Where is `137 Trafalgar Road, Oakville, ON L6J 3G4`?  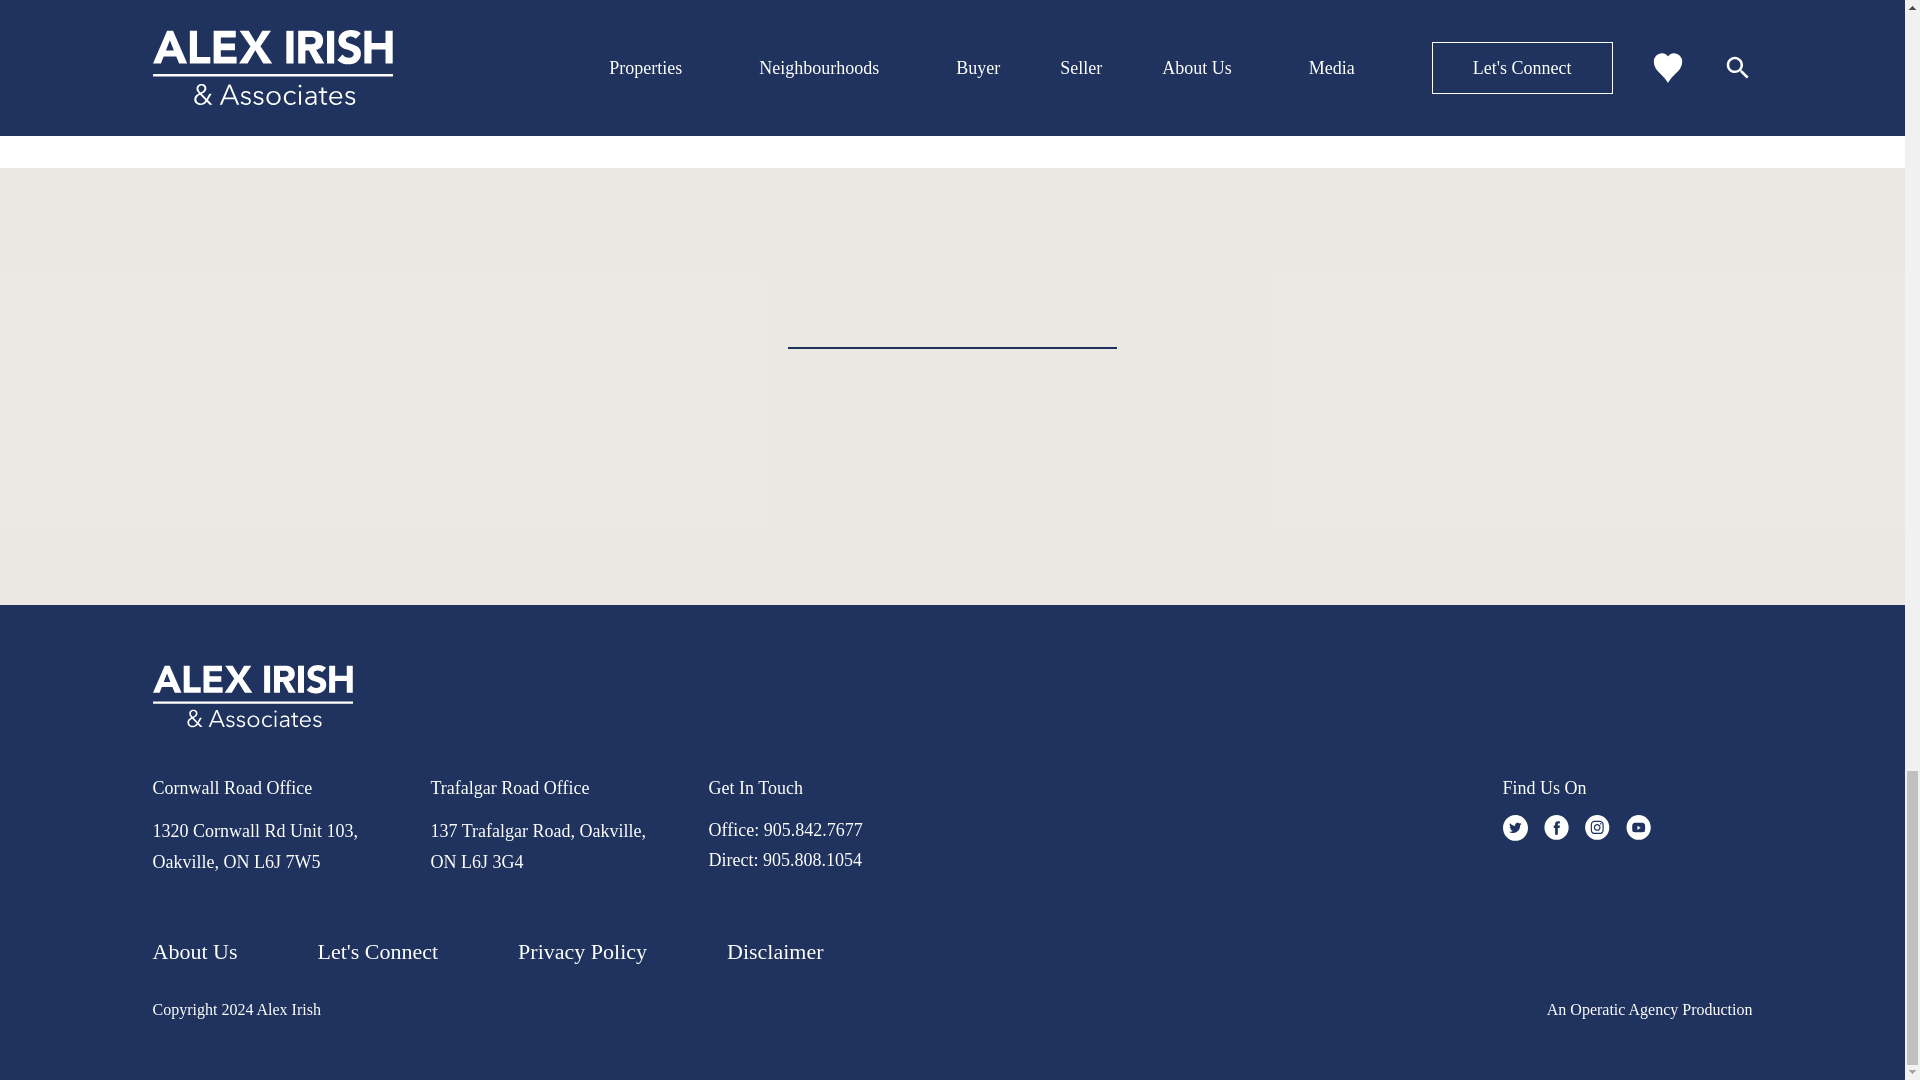 137 Trafalgar Road, Oakville, ON L6J 3G4 is located at coordinates (538, 846).